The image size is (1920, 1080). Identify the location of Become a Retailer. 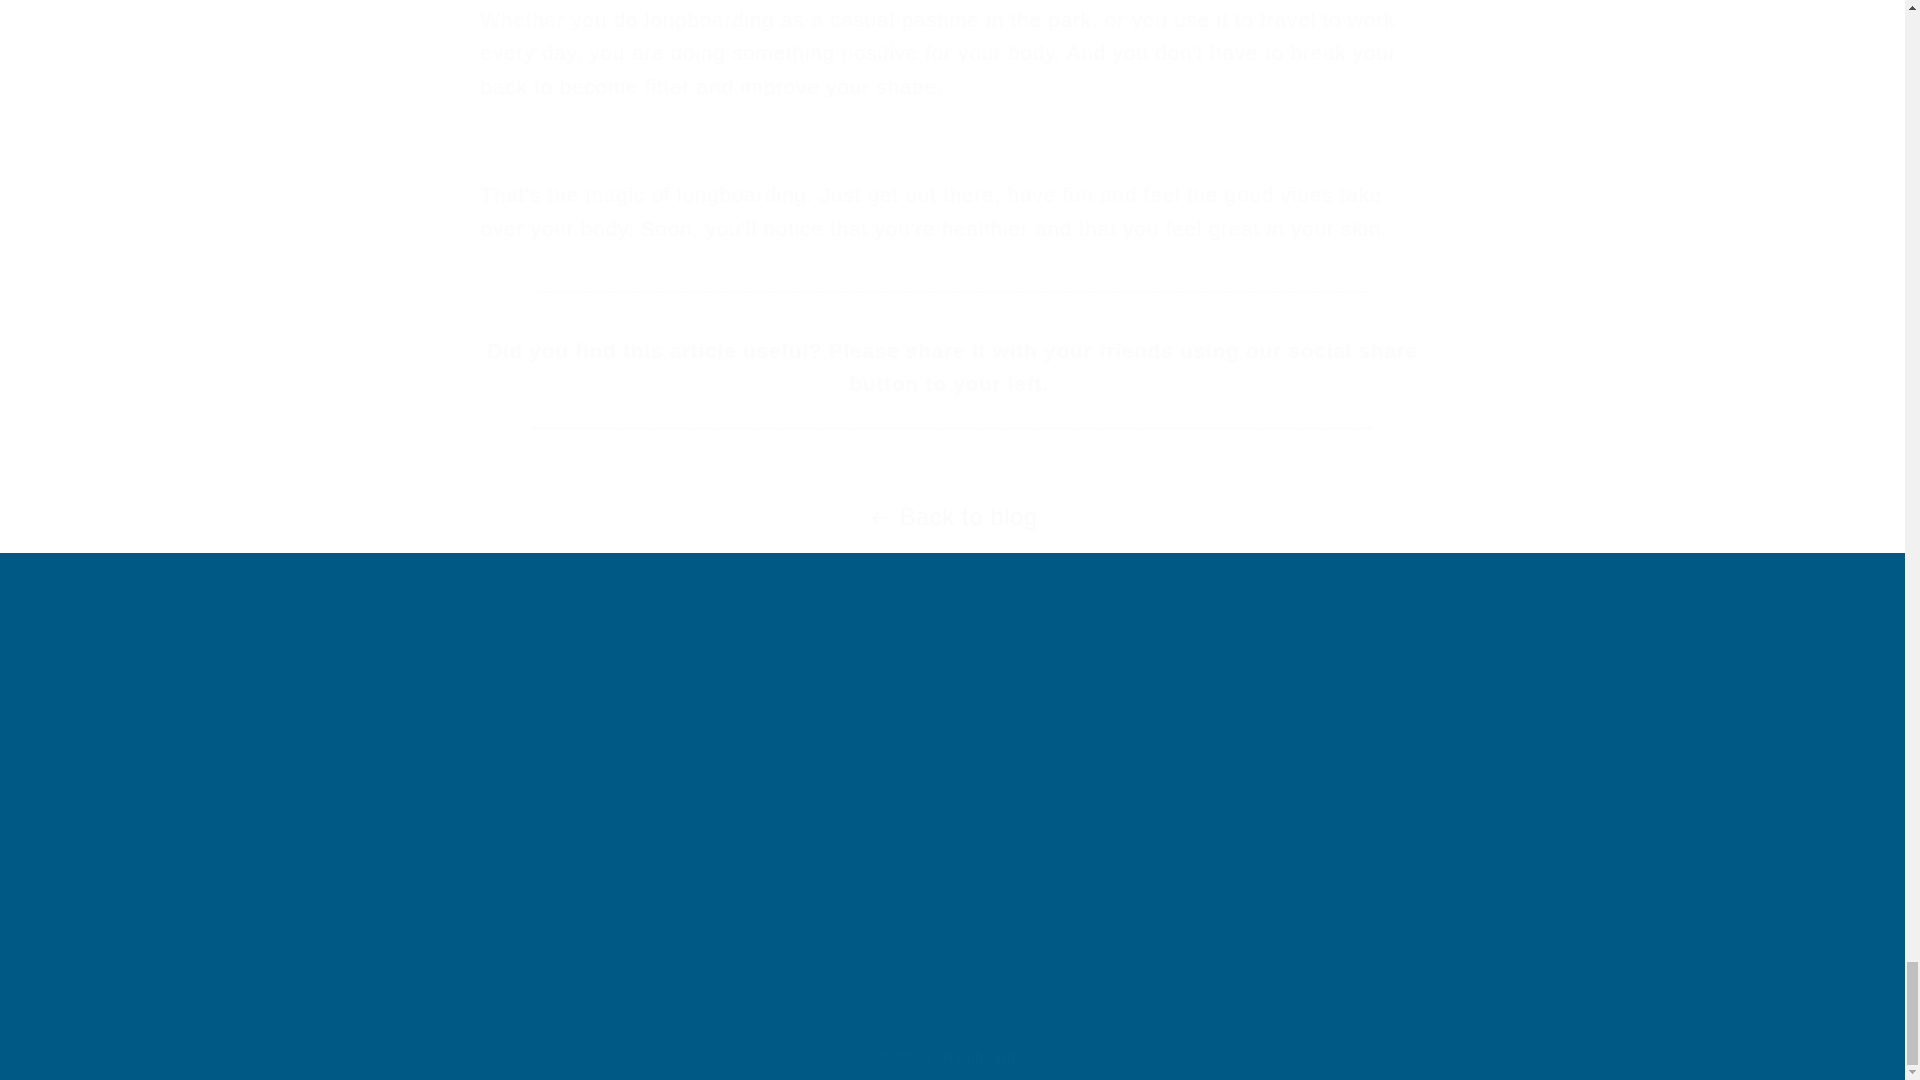
(280, 717).